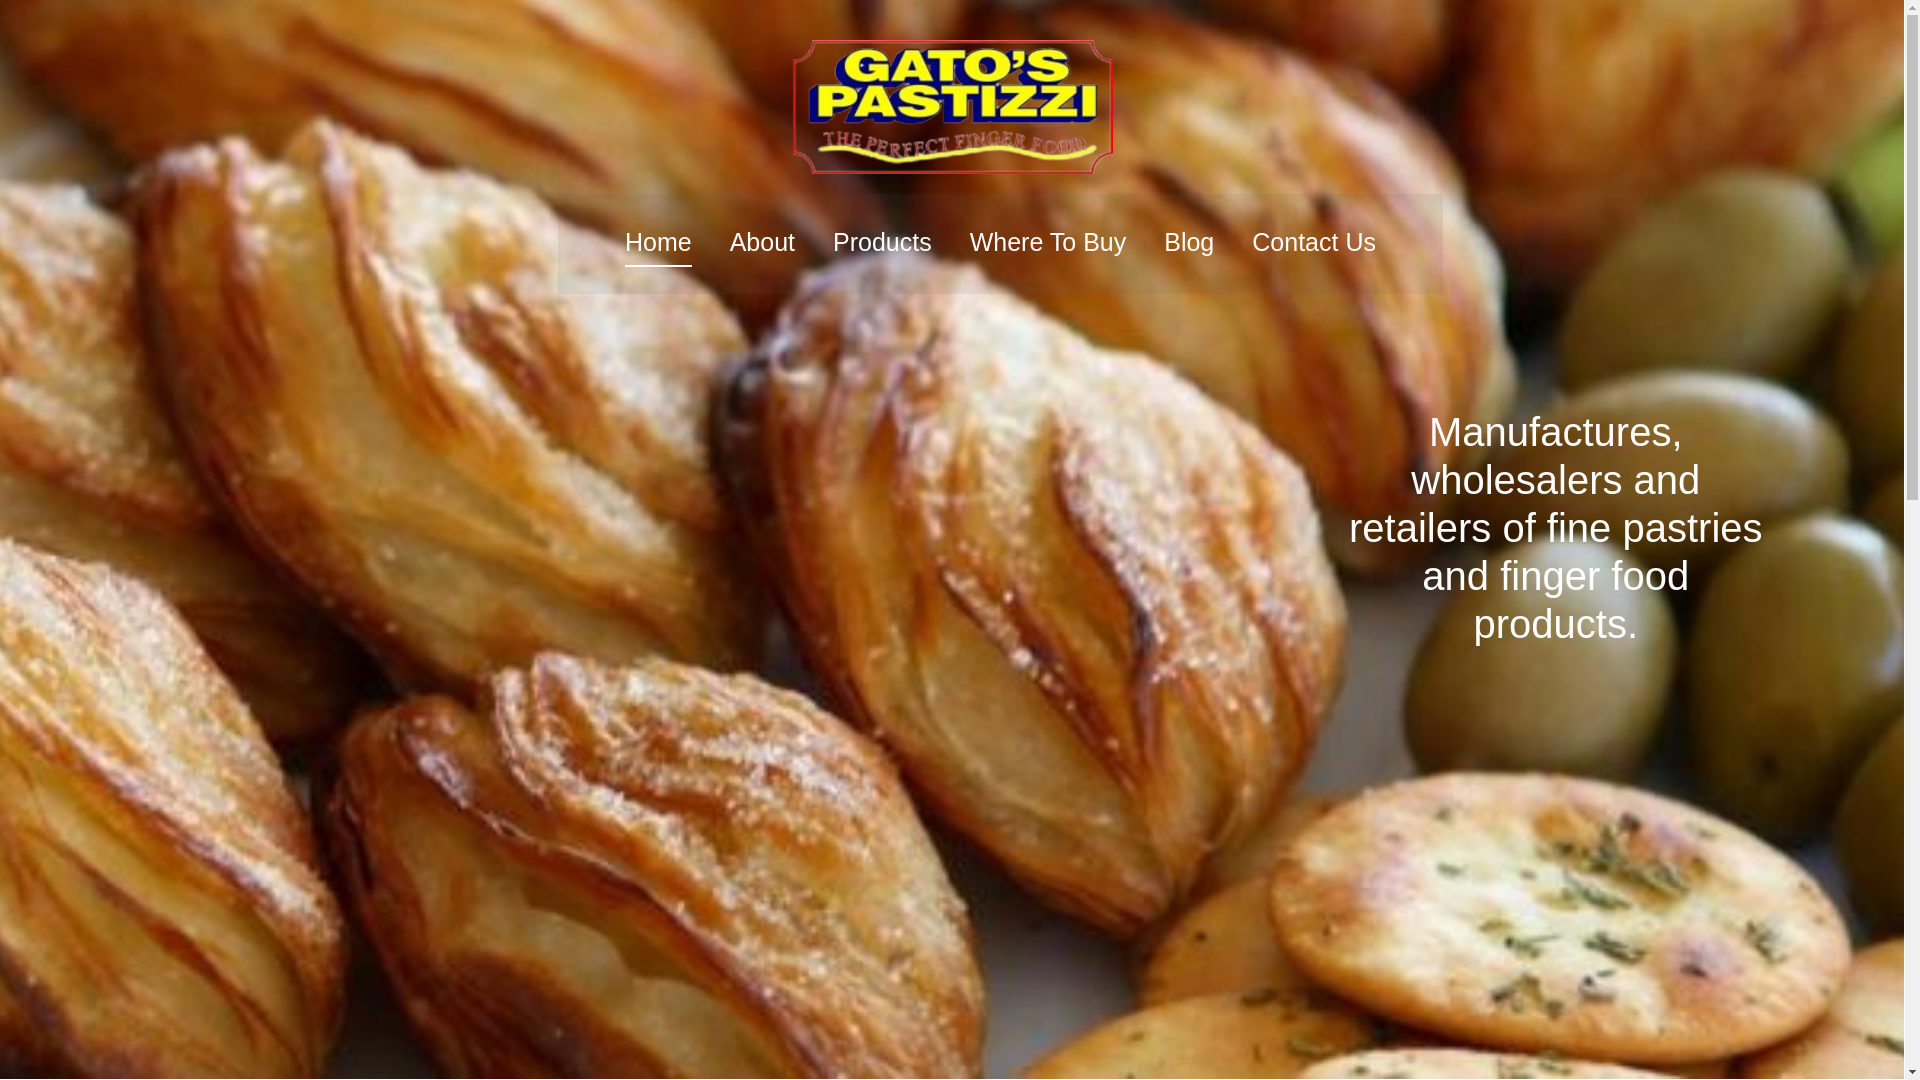 Image resolution: width=1920 pixels, height=1080 pixels. I want to click on Contact Us, so click(1314, 244).